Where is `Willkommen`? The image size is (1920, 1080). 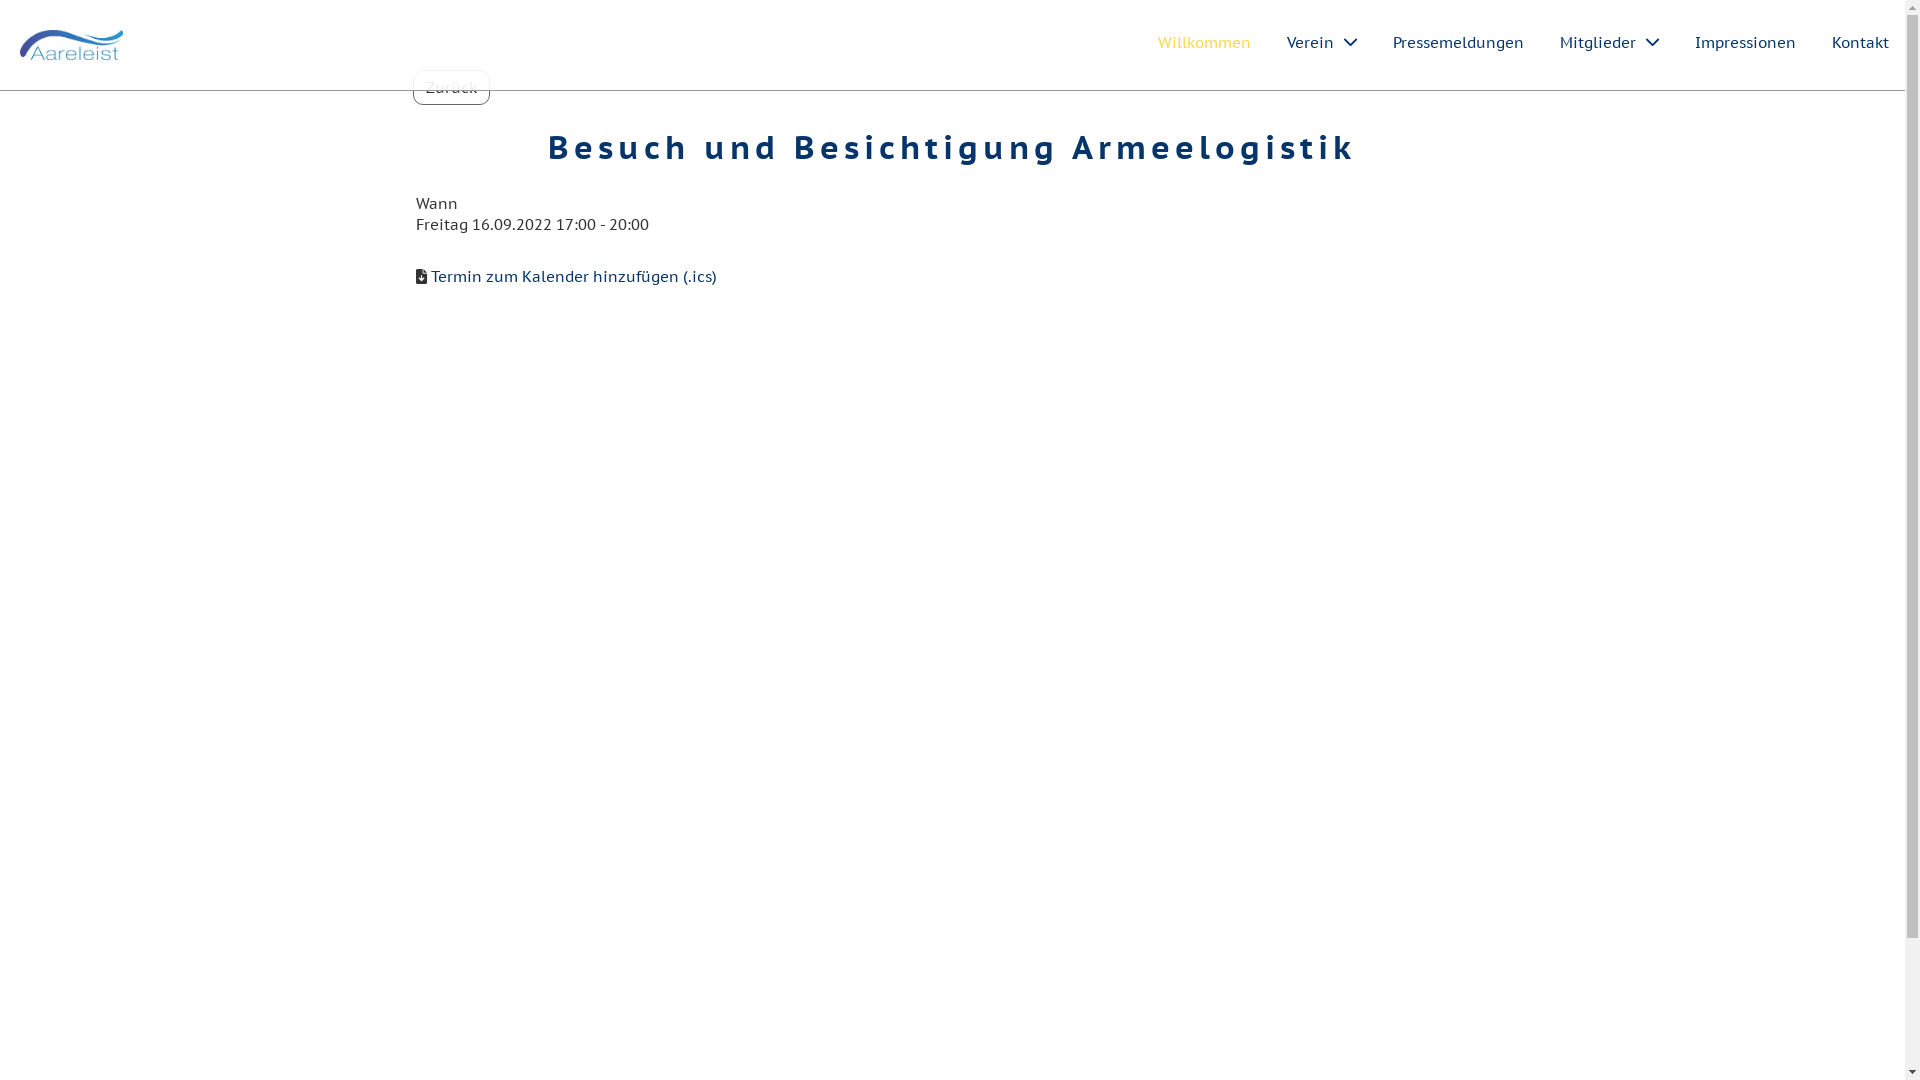
Willkommen is located at coordinates (1204, 42).